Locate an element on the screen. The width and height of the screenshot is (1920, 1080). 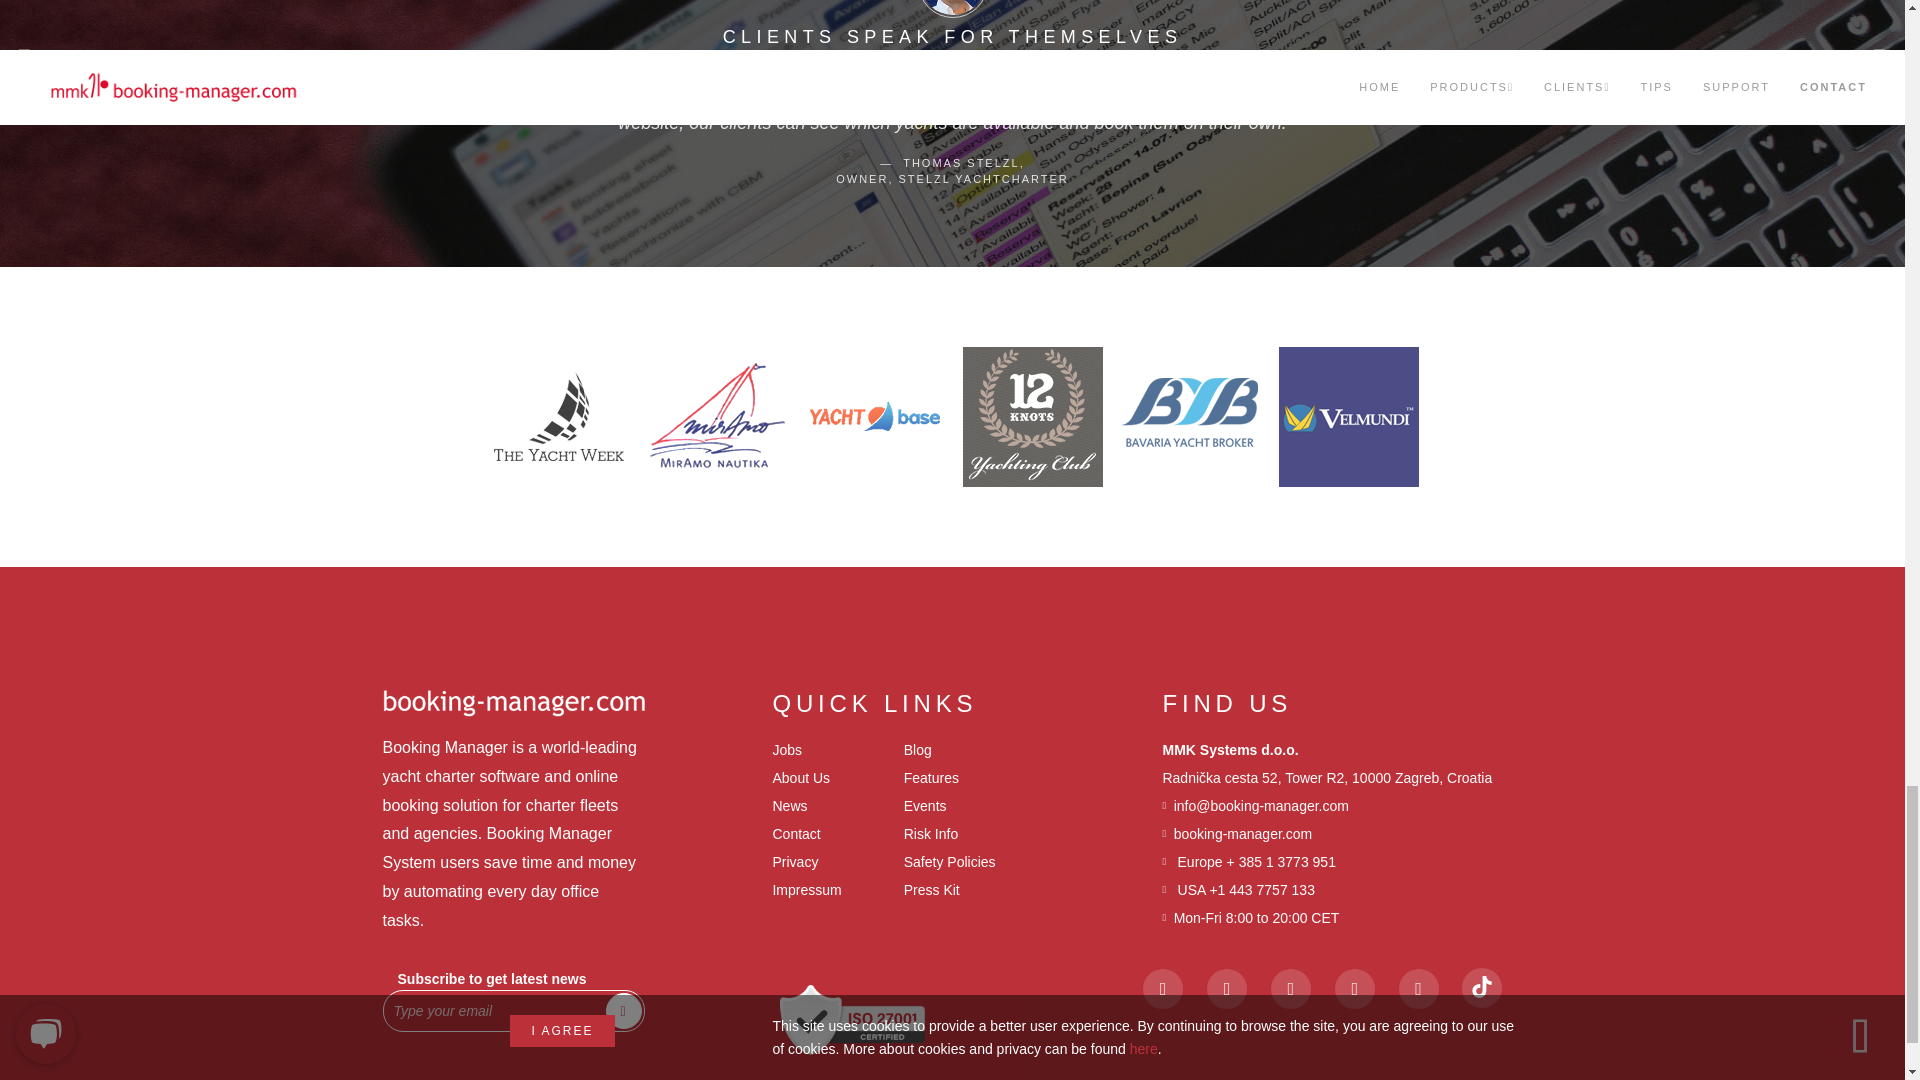
News is located at coordinates (788, 806).